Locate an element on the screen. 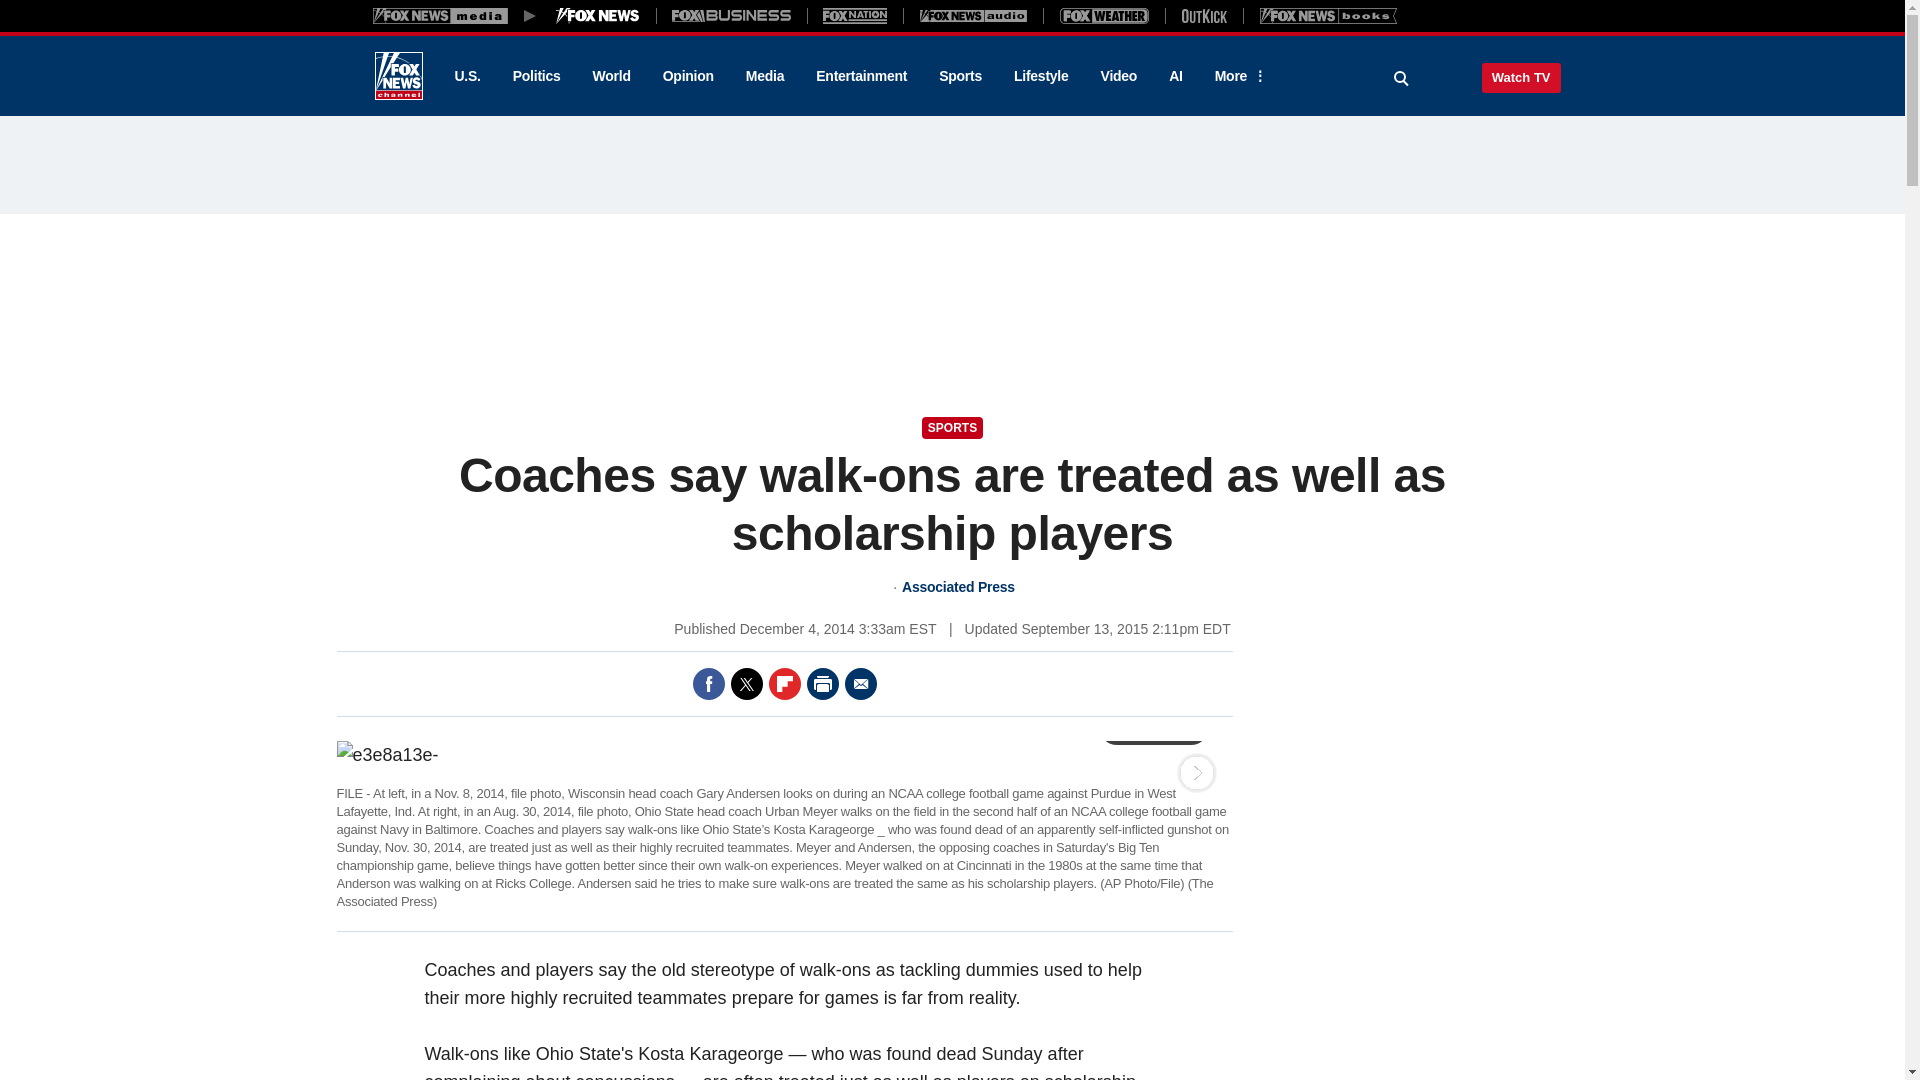 This screenshot has height=1080, width=1920. Video is located at coordinates (1118, 76).